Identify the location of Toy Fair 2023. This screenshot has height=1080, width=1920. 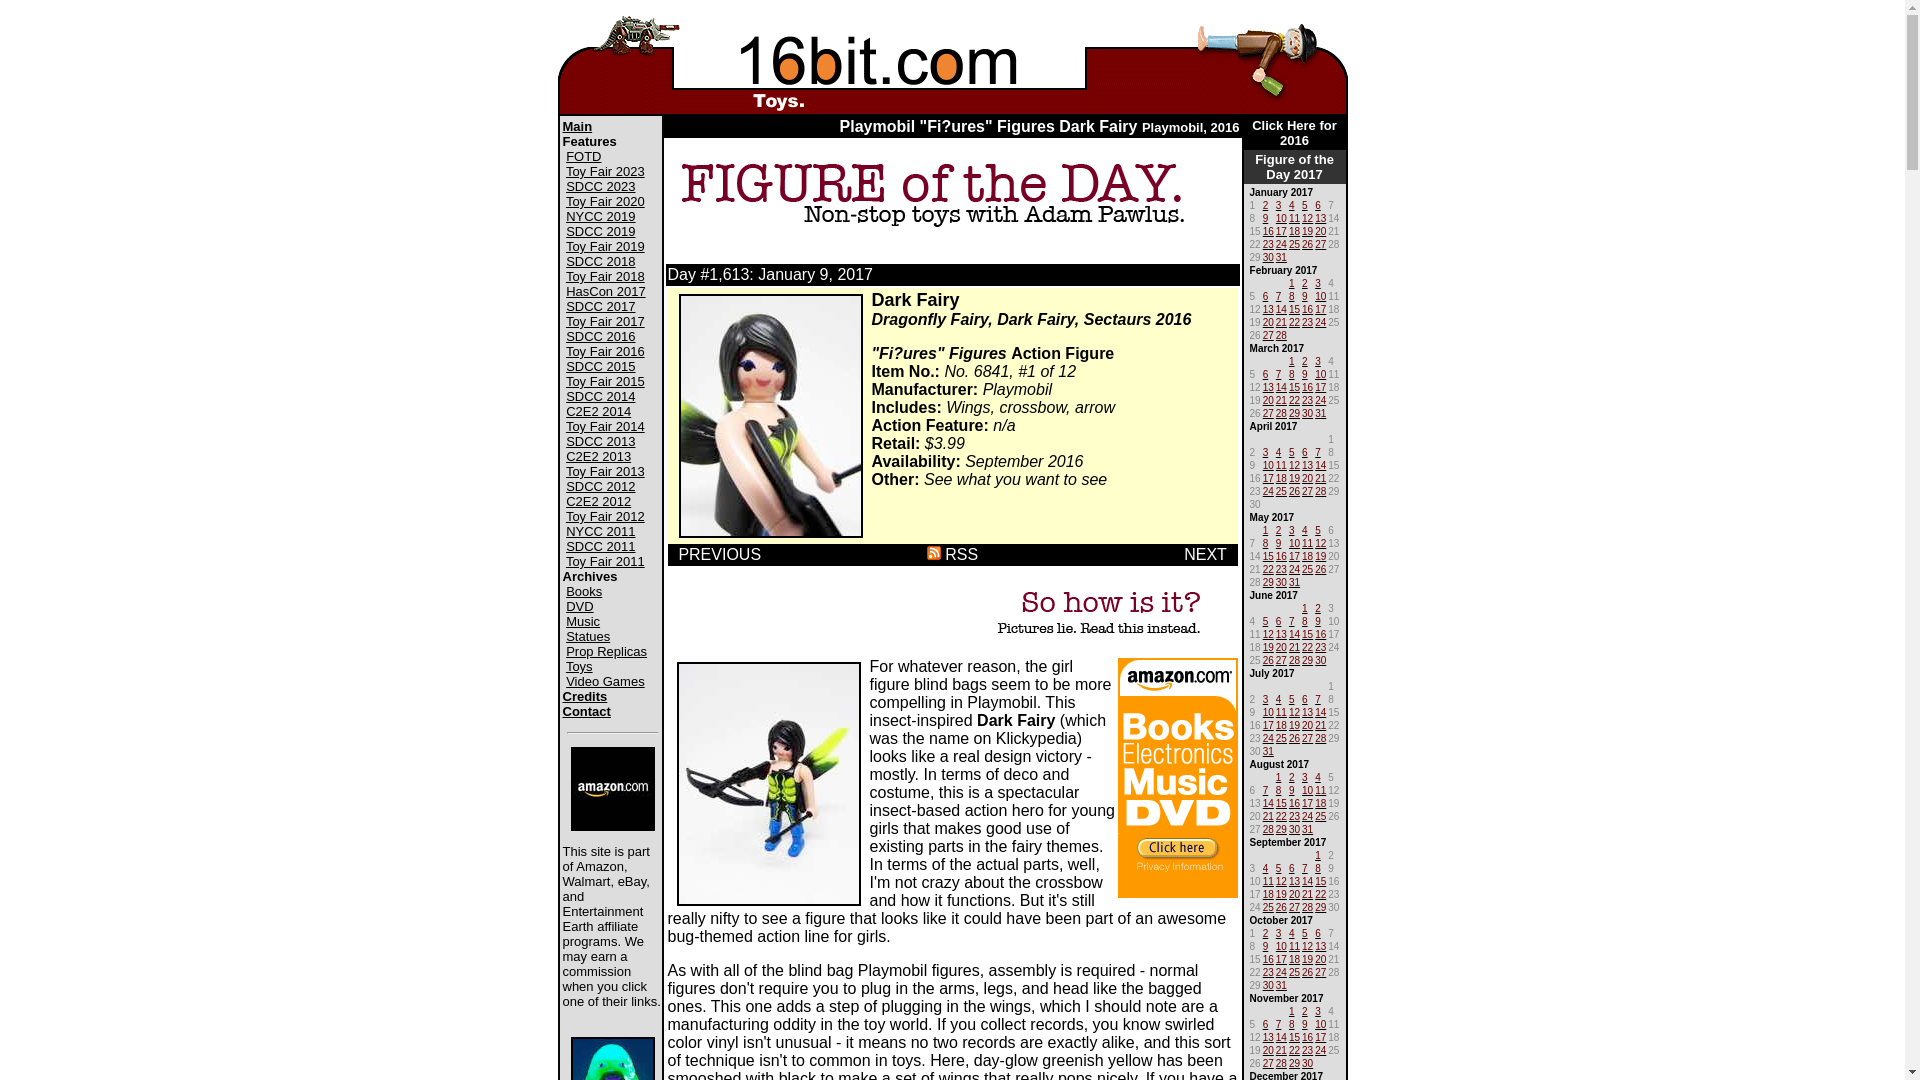
(606, 172).